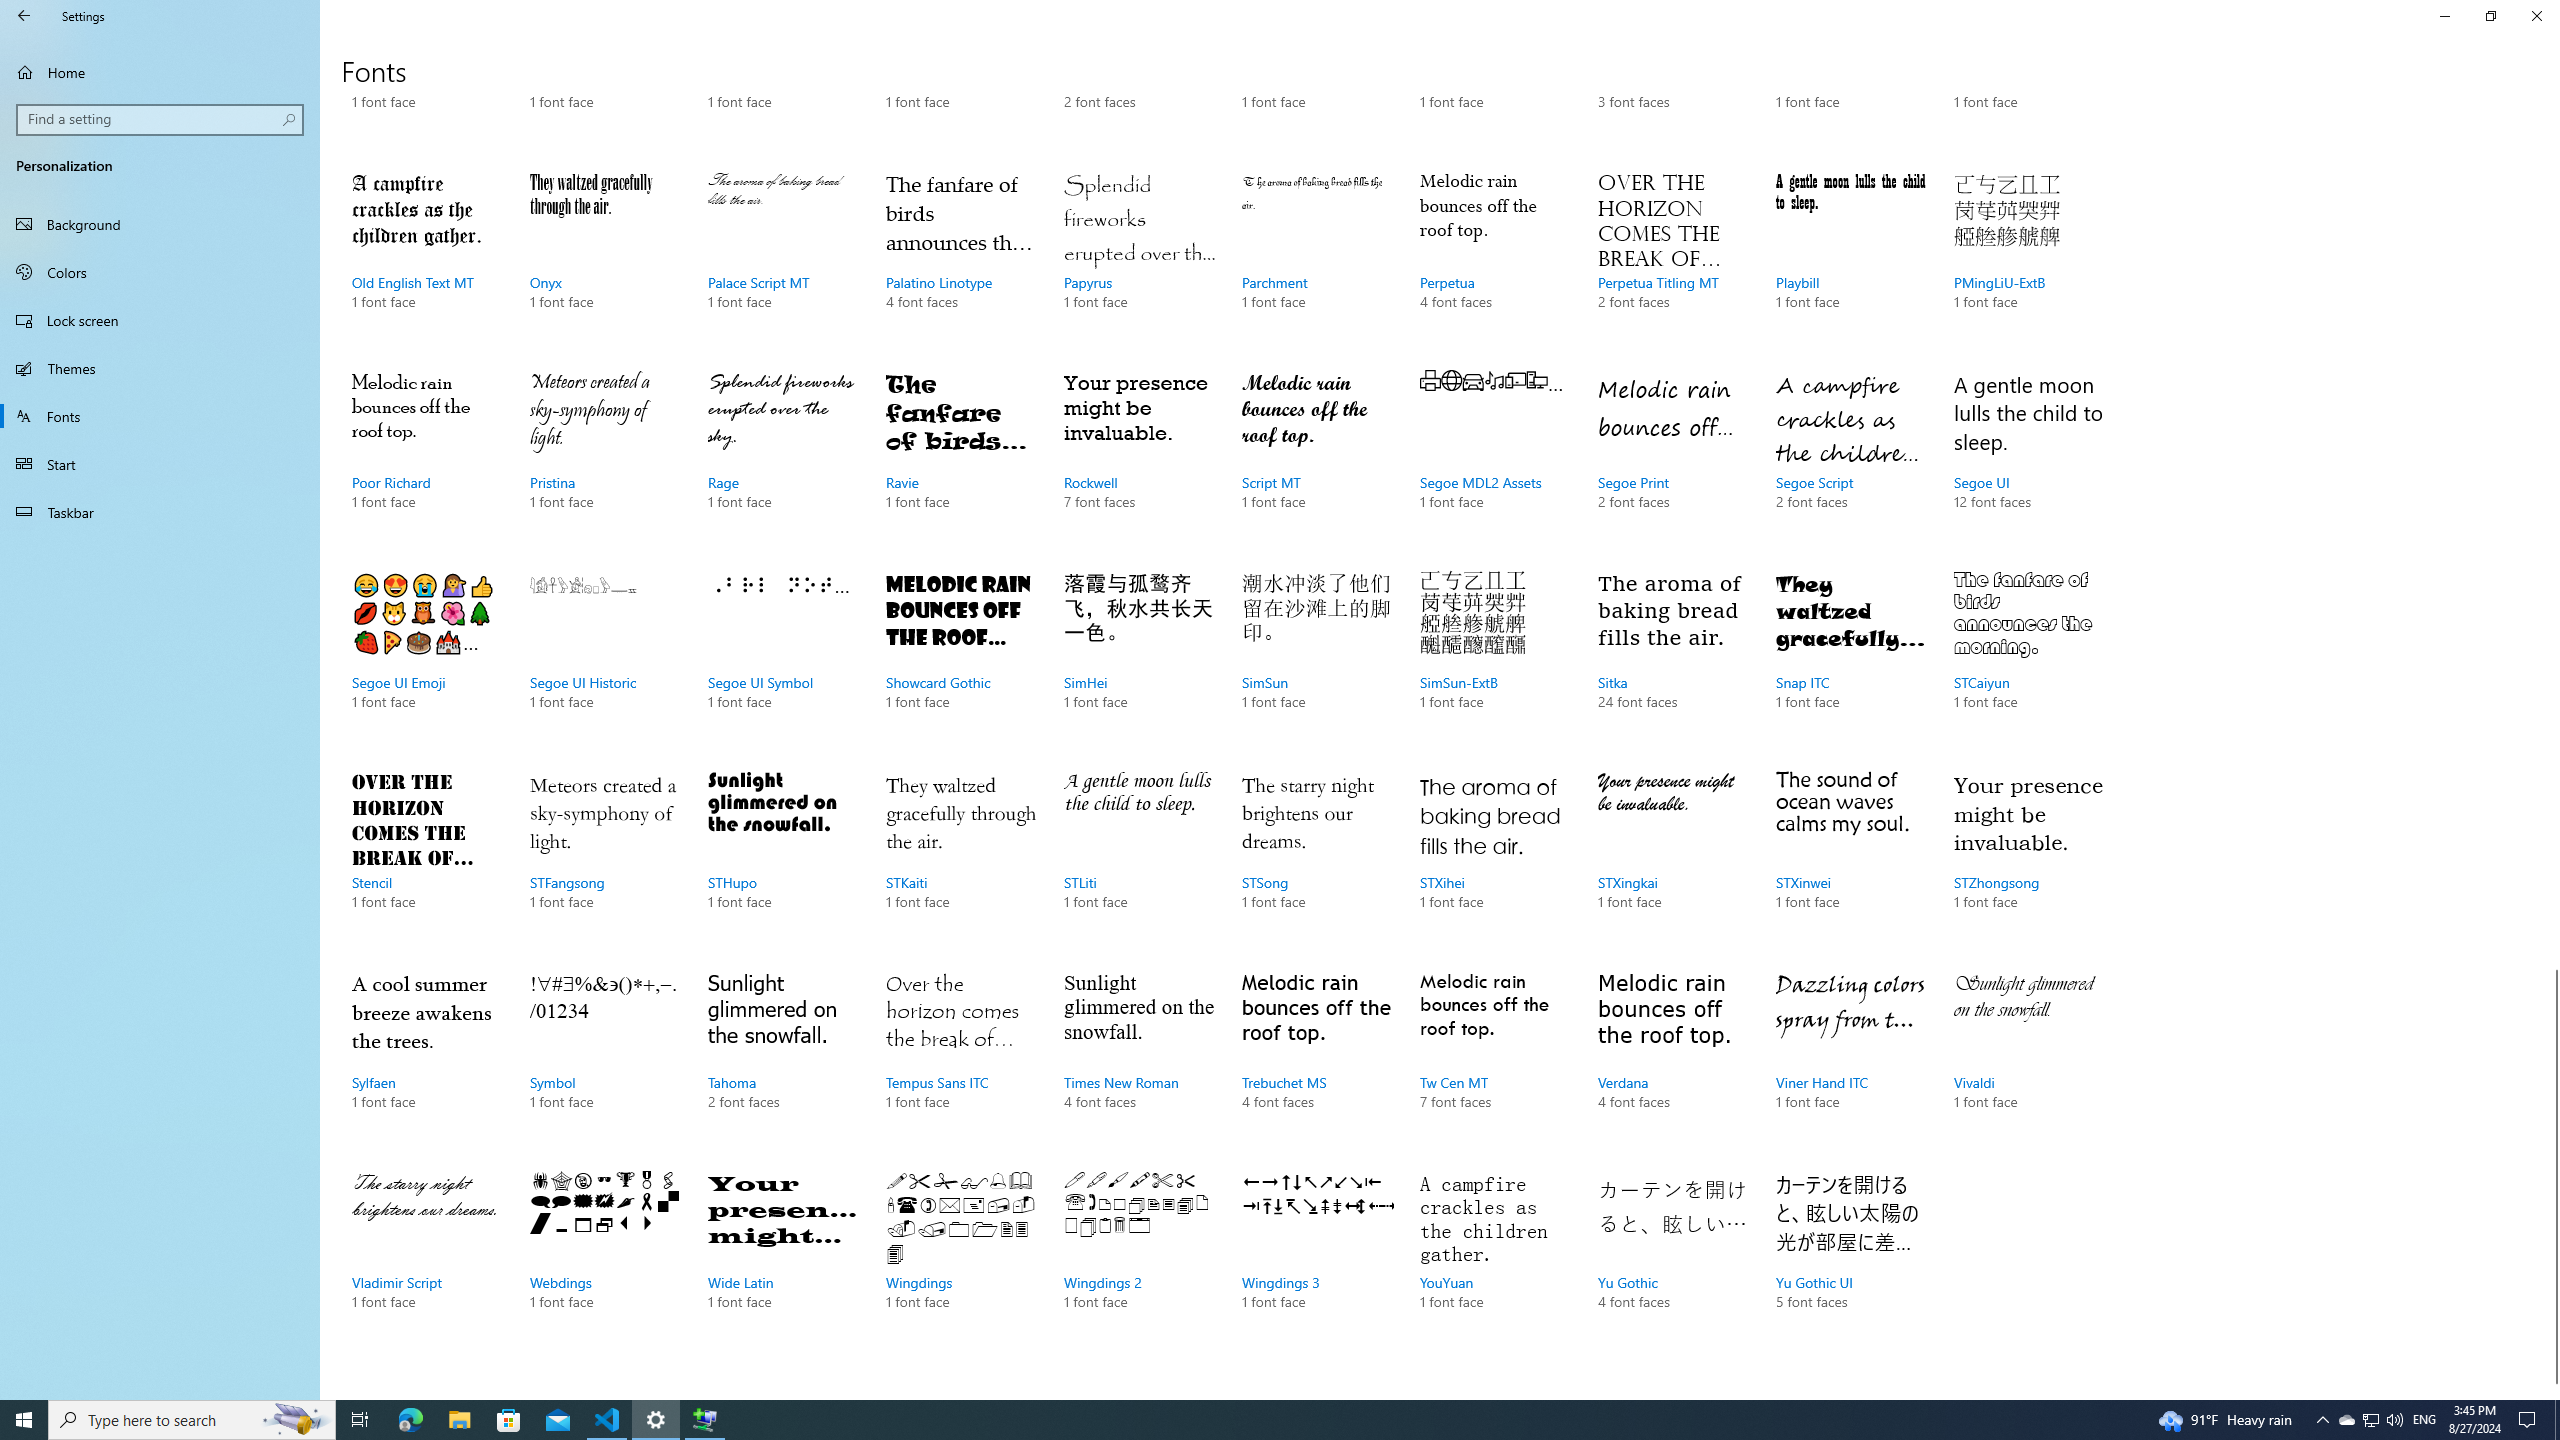 This screenshot has width=2560, height=1440. Describe the element at coordinates (1242, 1420) in the screenshot. I see `Running applications` at that location.